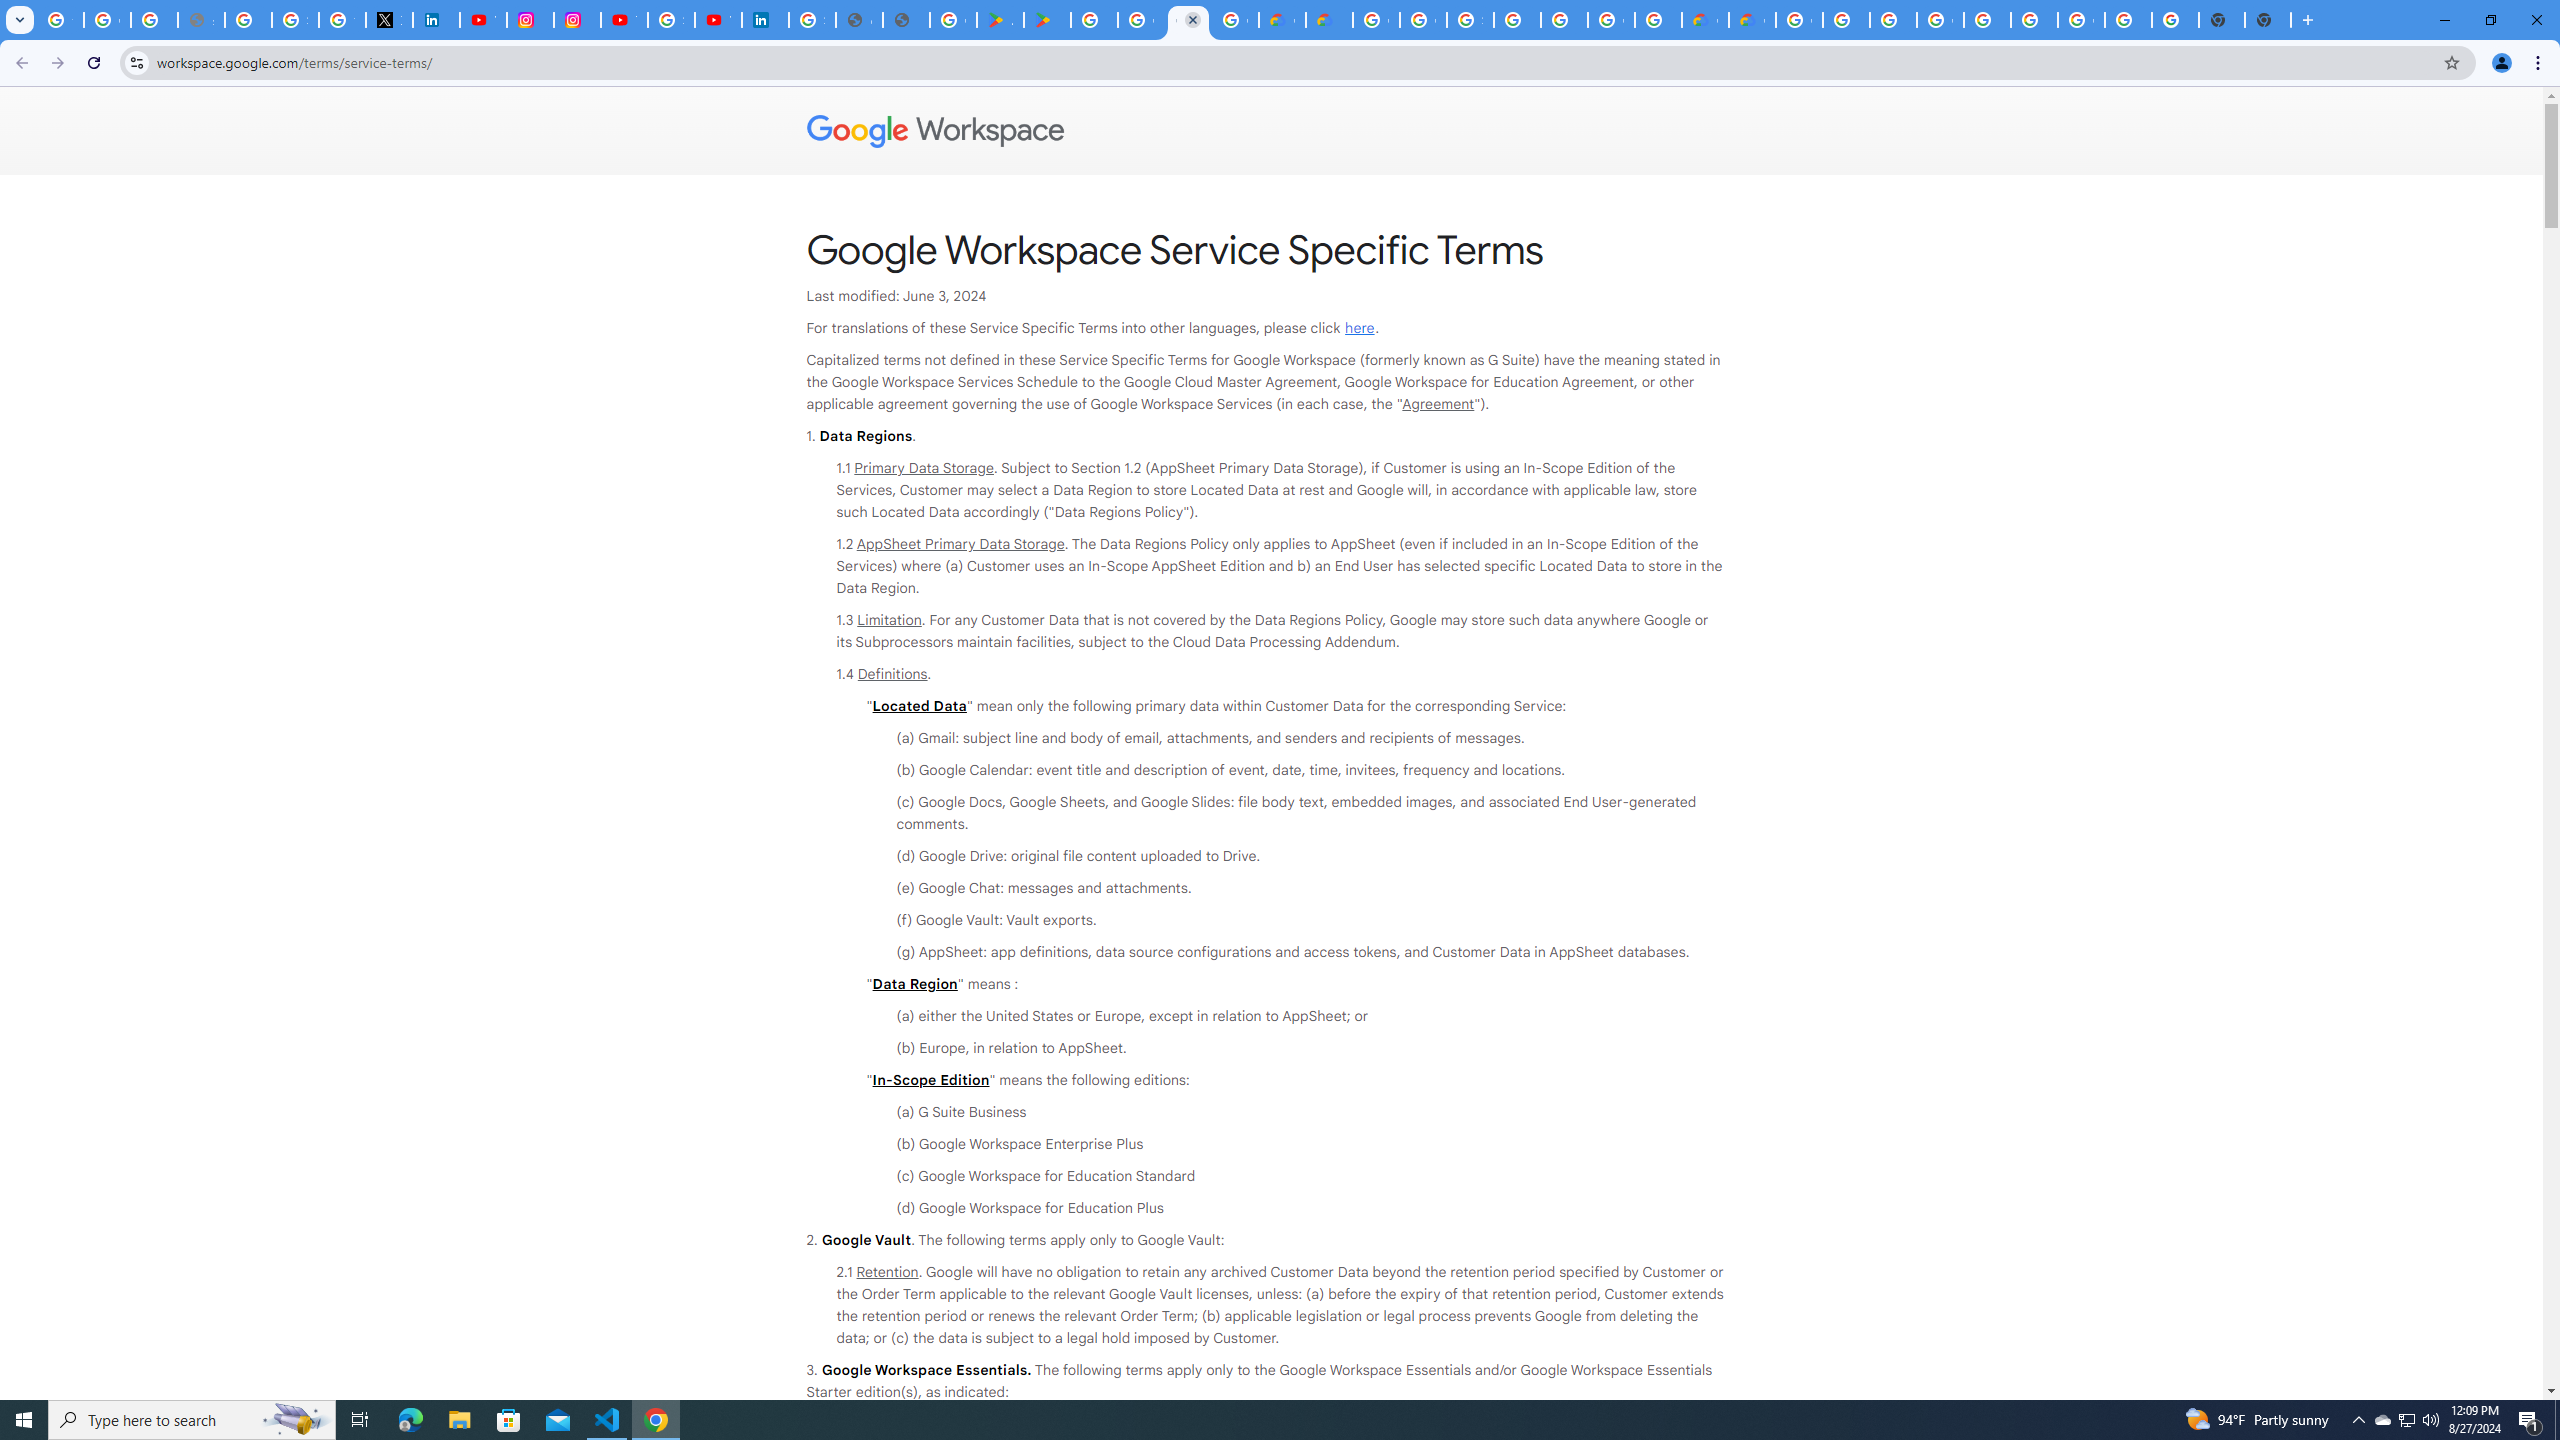 The height and width of the screenshot is (1440, 2560). What do you see at coordinates (1847, 20) in the screenshot?
I see `Browse Chrome as a guest - Computer - Google Chrome Help` at bounding box center [1847, 20].